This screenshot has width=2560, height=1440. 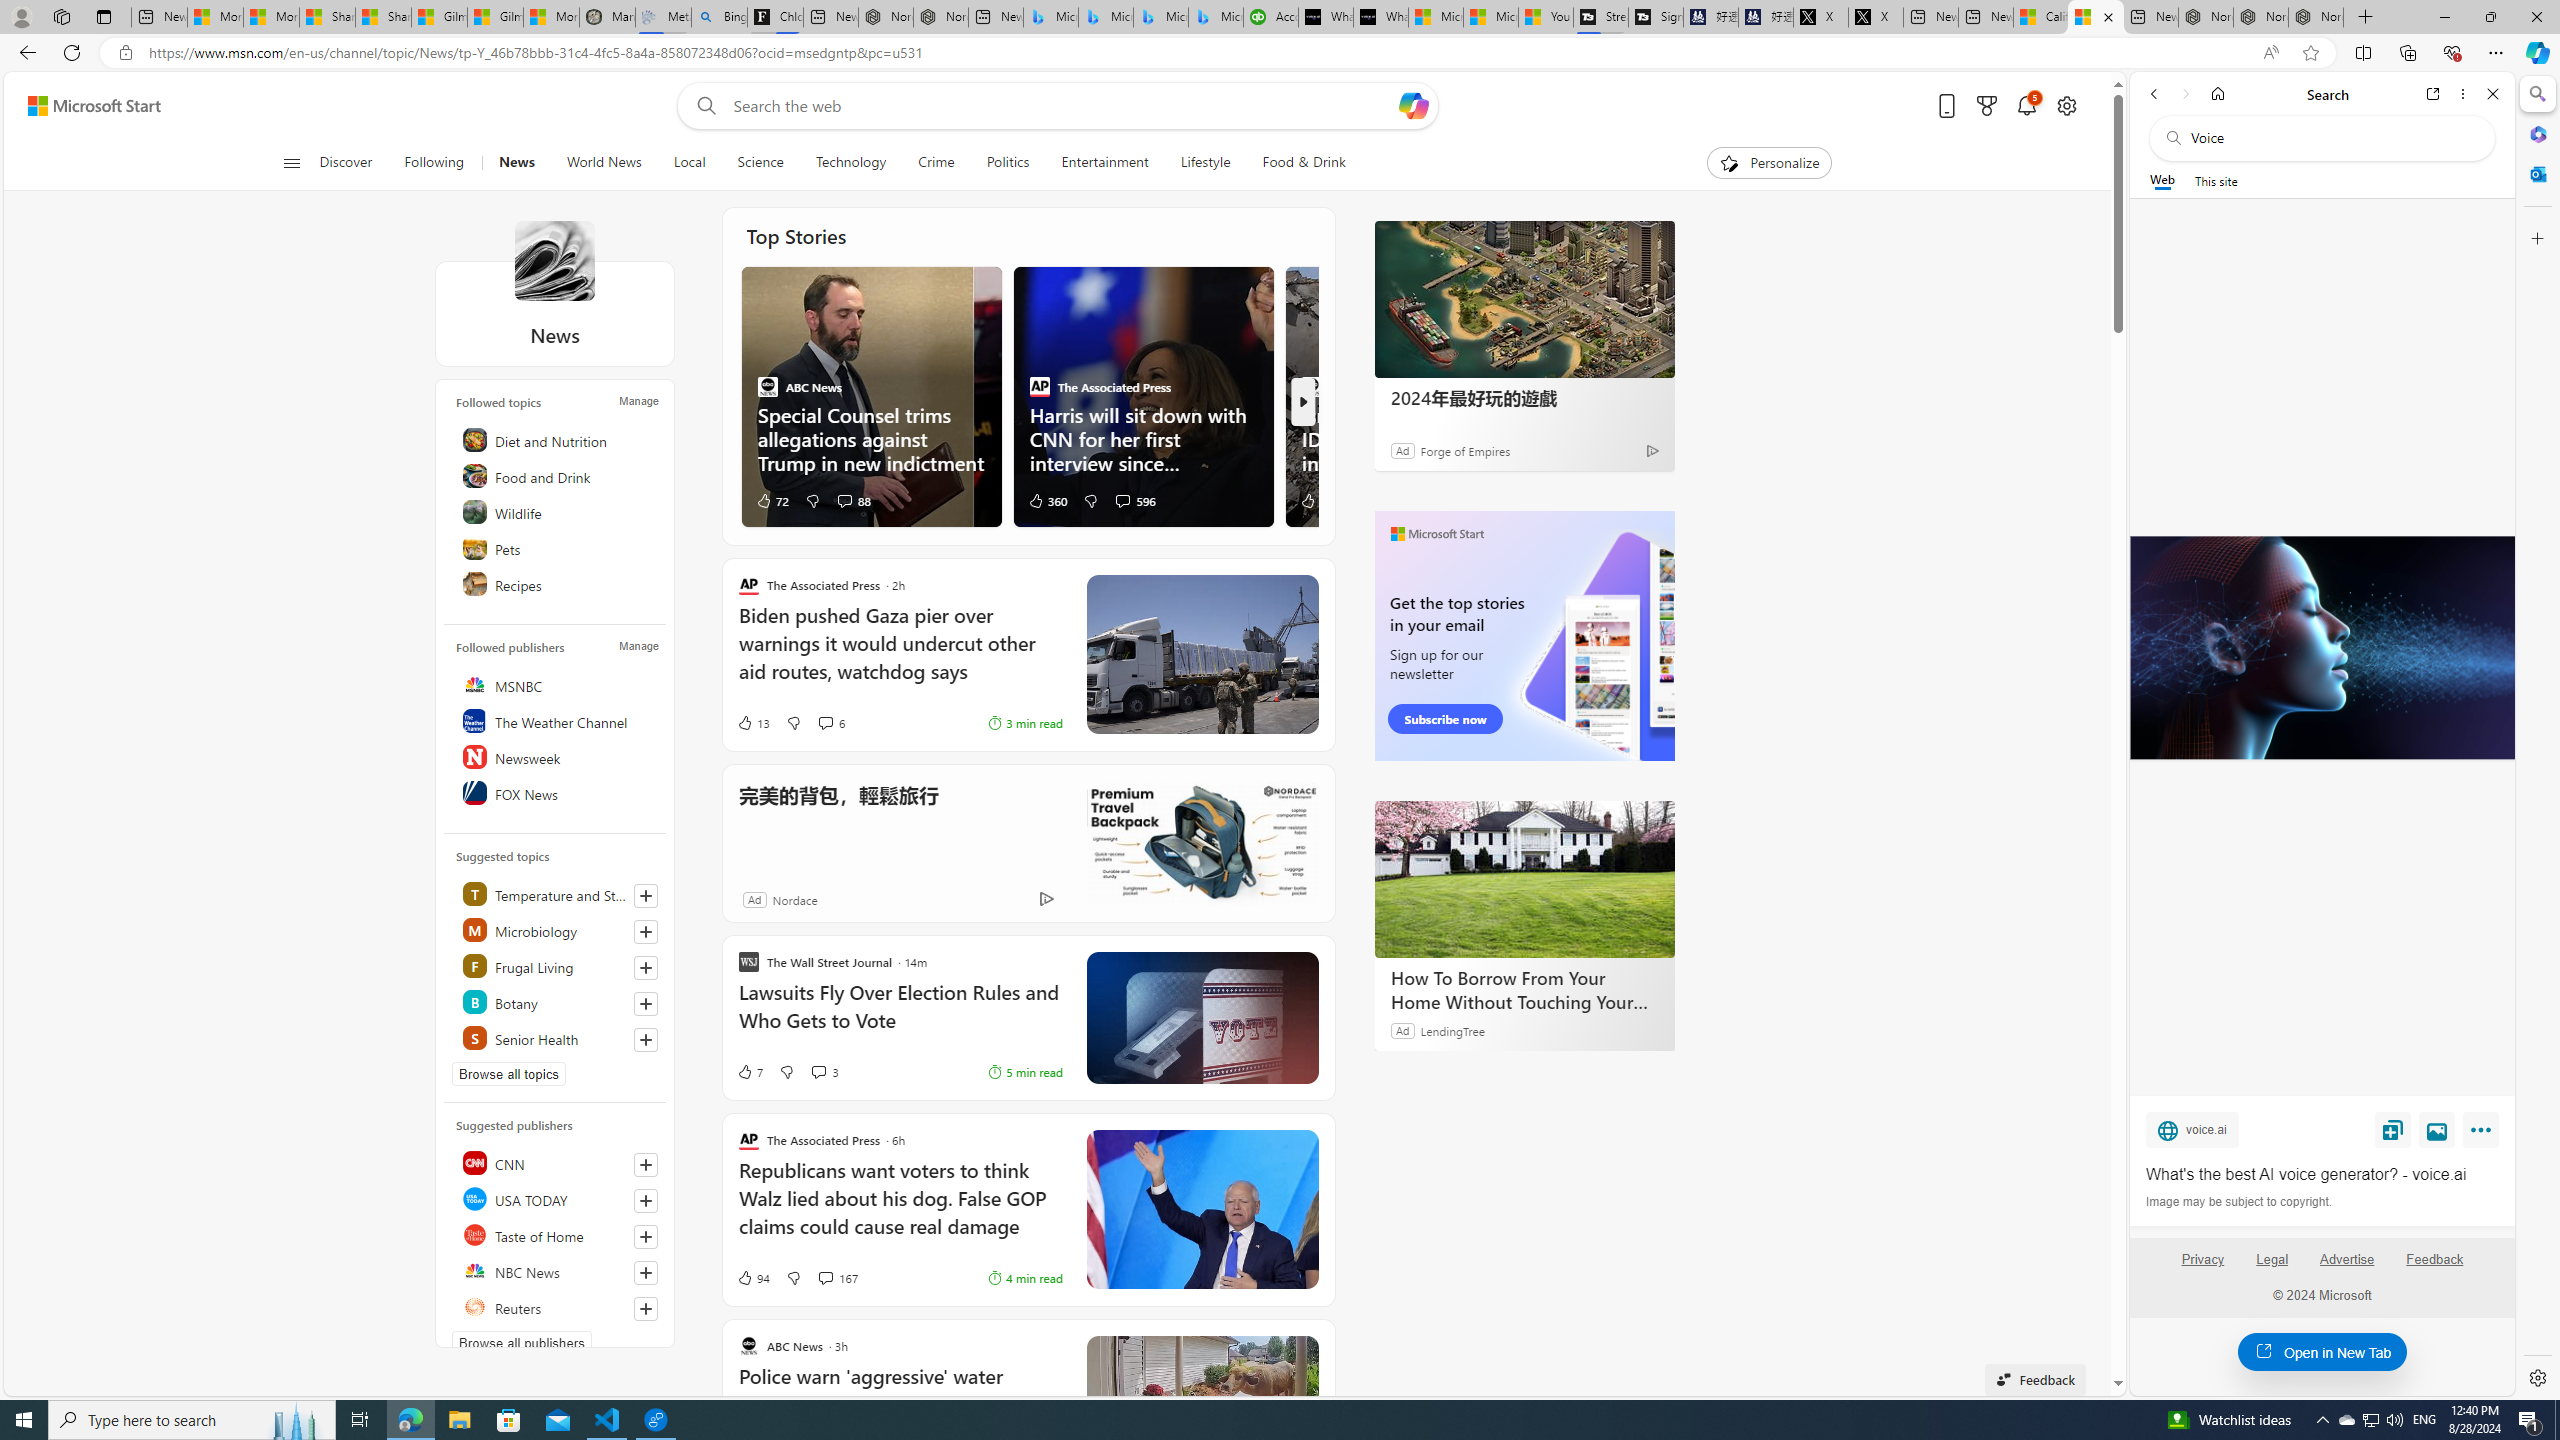 I want to click on Skip to content, so click(x=86, y=106).